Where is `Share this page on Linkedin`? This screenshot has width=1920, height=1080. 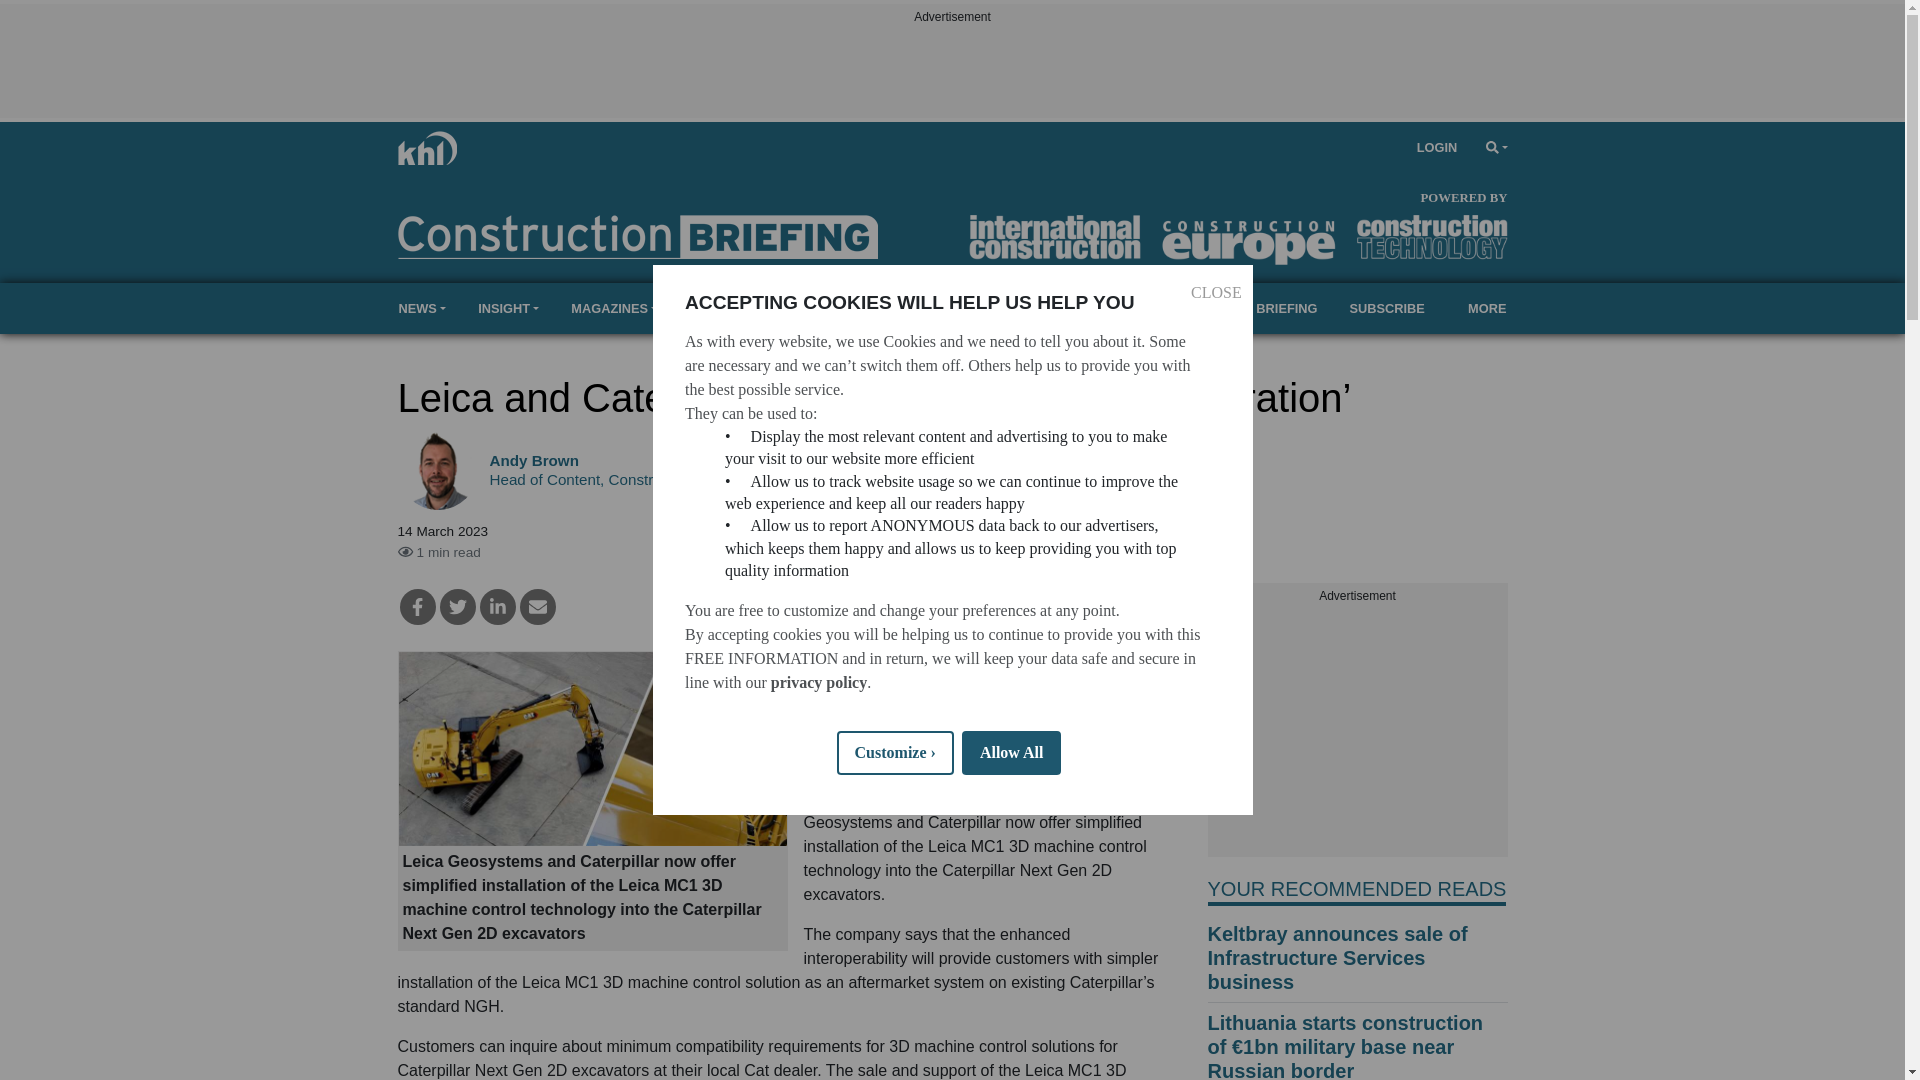
Share this page on Linkedin is located at coordinates (498, 606).